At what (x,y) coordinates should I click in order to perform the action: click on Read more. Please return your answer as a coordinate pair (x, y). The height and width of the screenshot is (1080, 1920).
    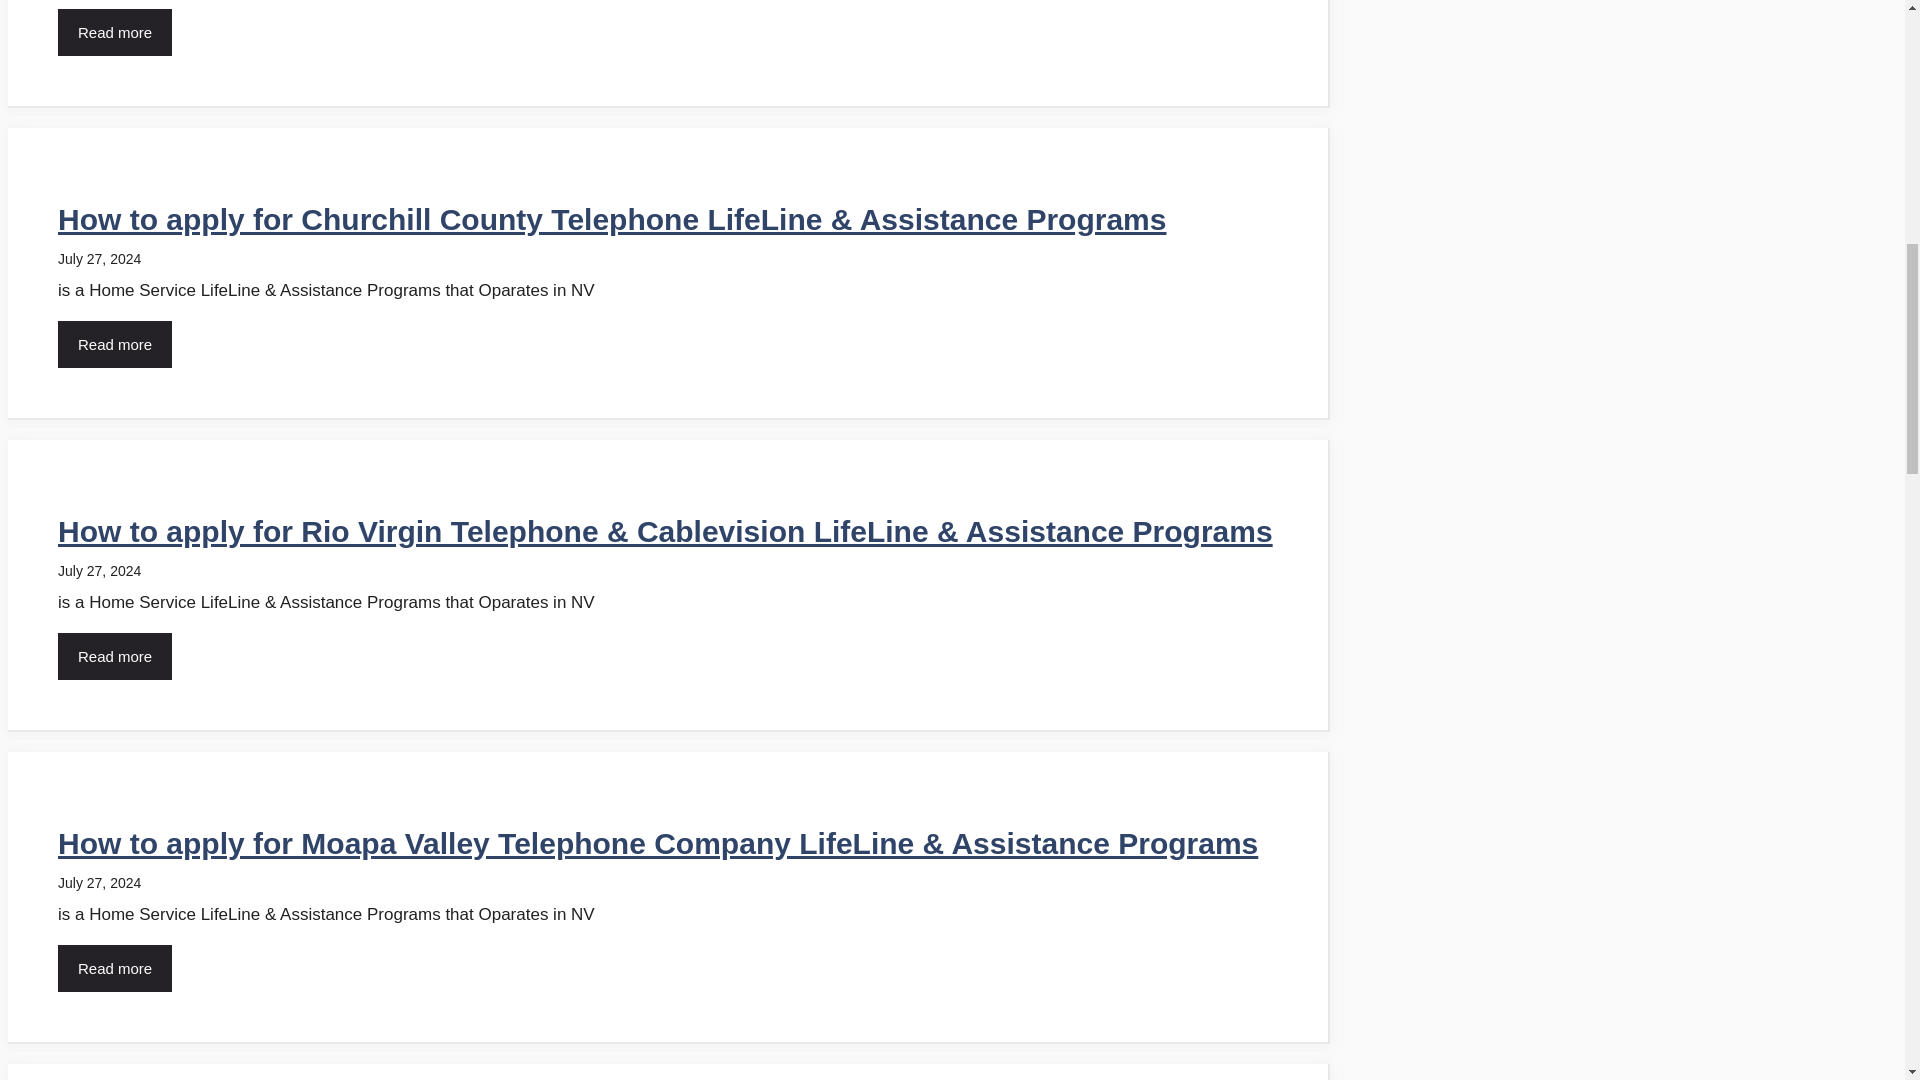
    Looking at the image, I should click on (114, 968).